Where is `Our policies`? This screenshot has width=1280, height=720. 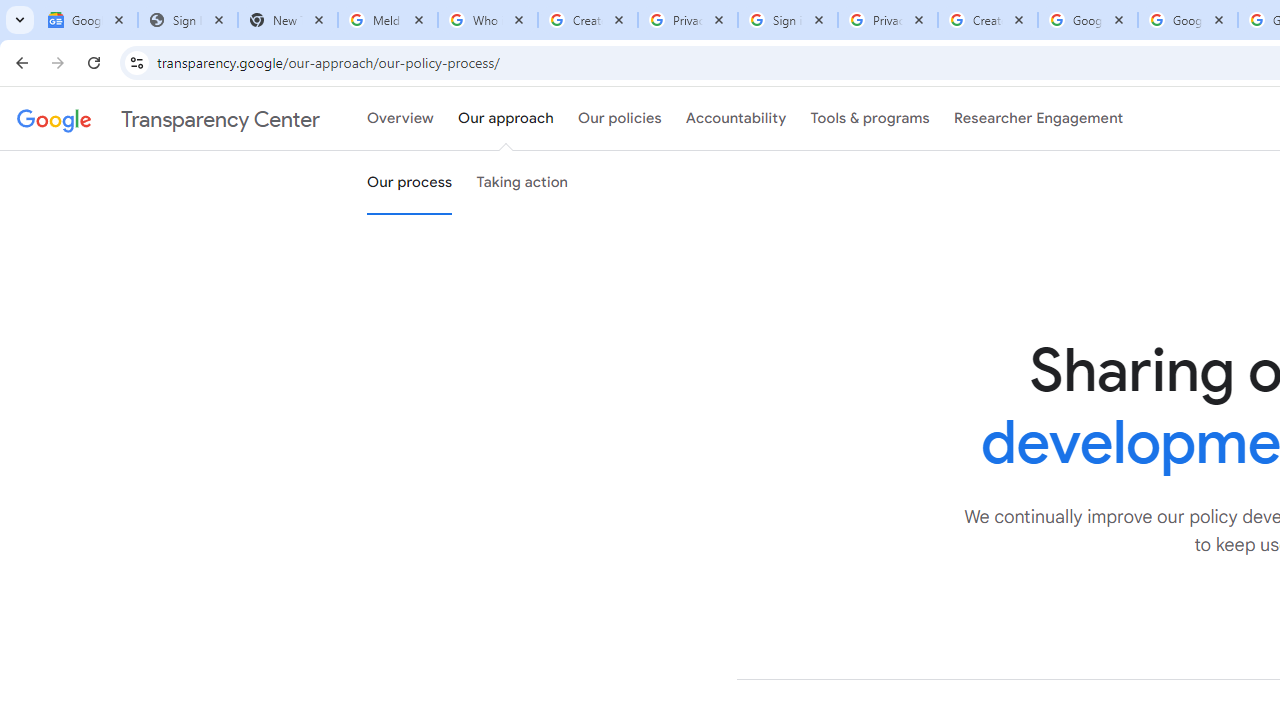 Our policies is located at coordinates (620, 119).